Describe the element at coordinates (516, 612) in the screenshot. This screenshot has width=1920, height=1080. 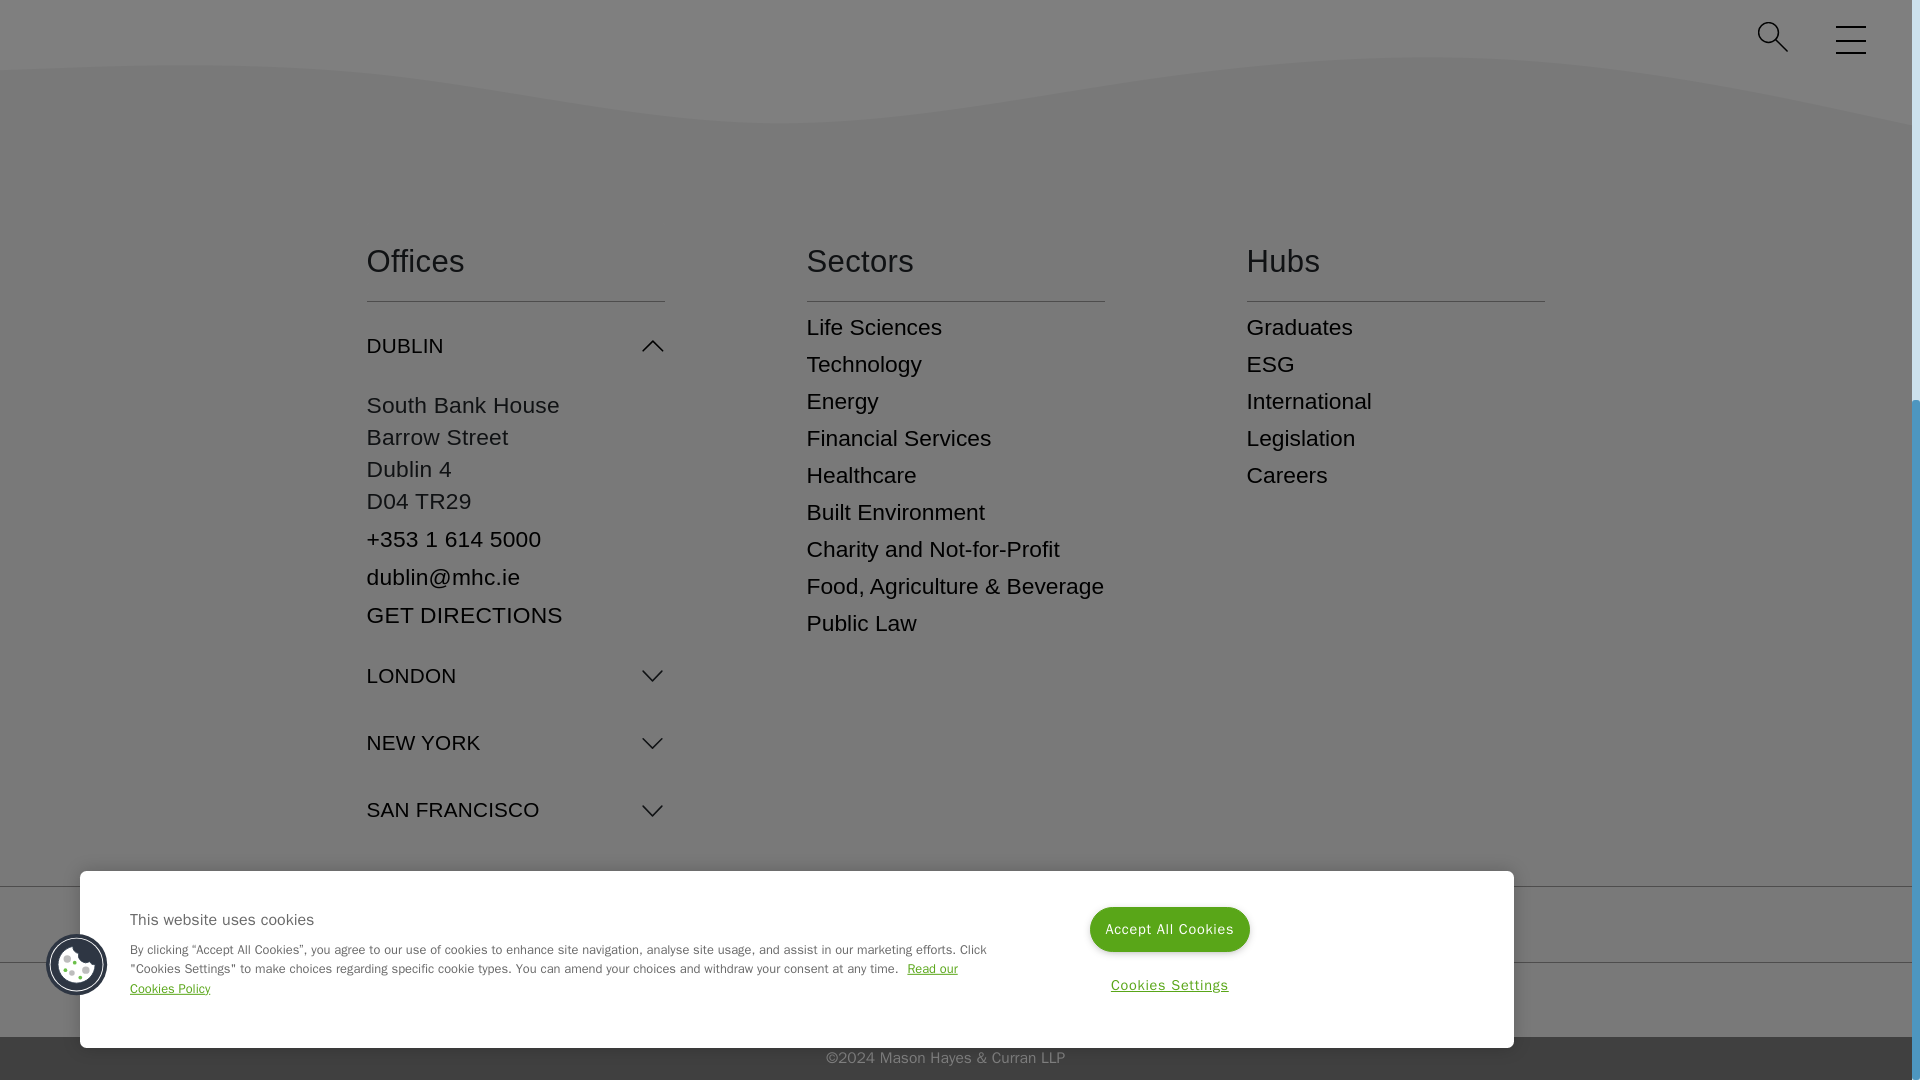
I see `GET DIRECTIONS` at that location.